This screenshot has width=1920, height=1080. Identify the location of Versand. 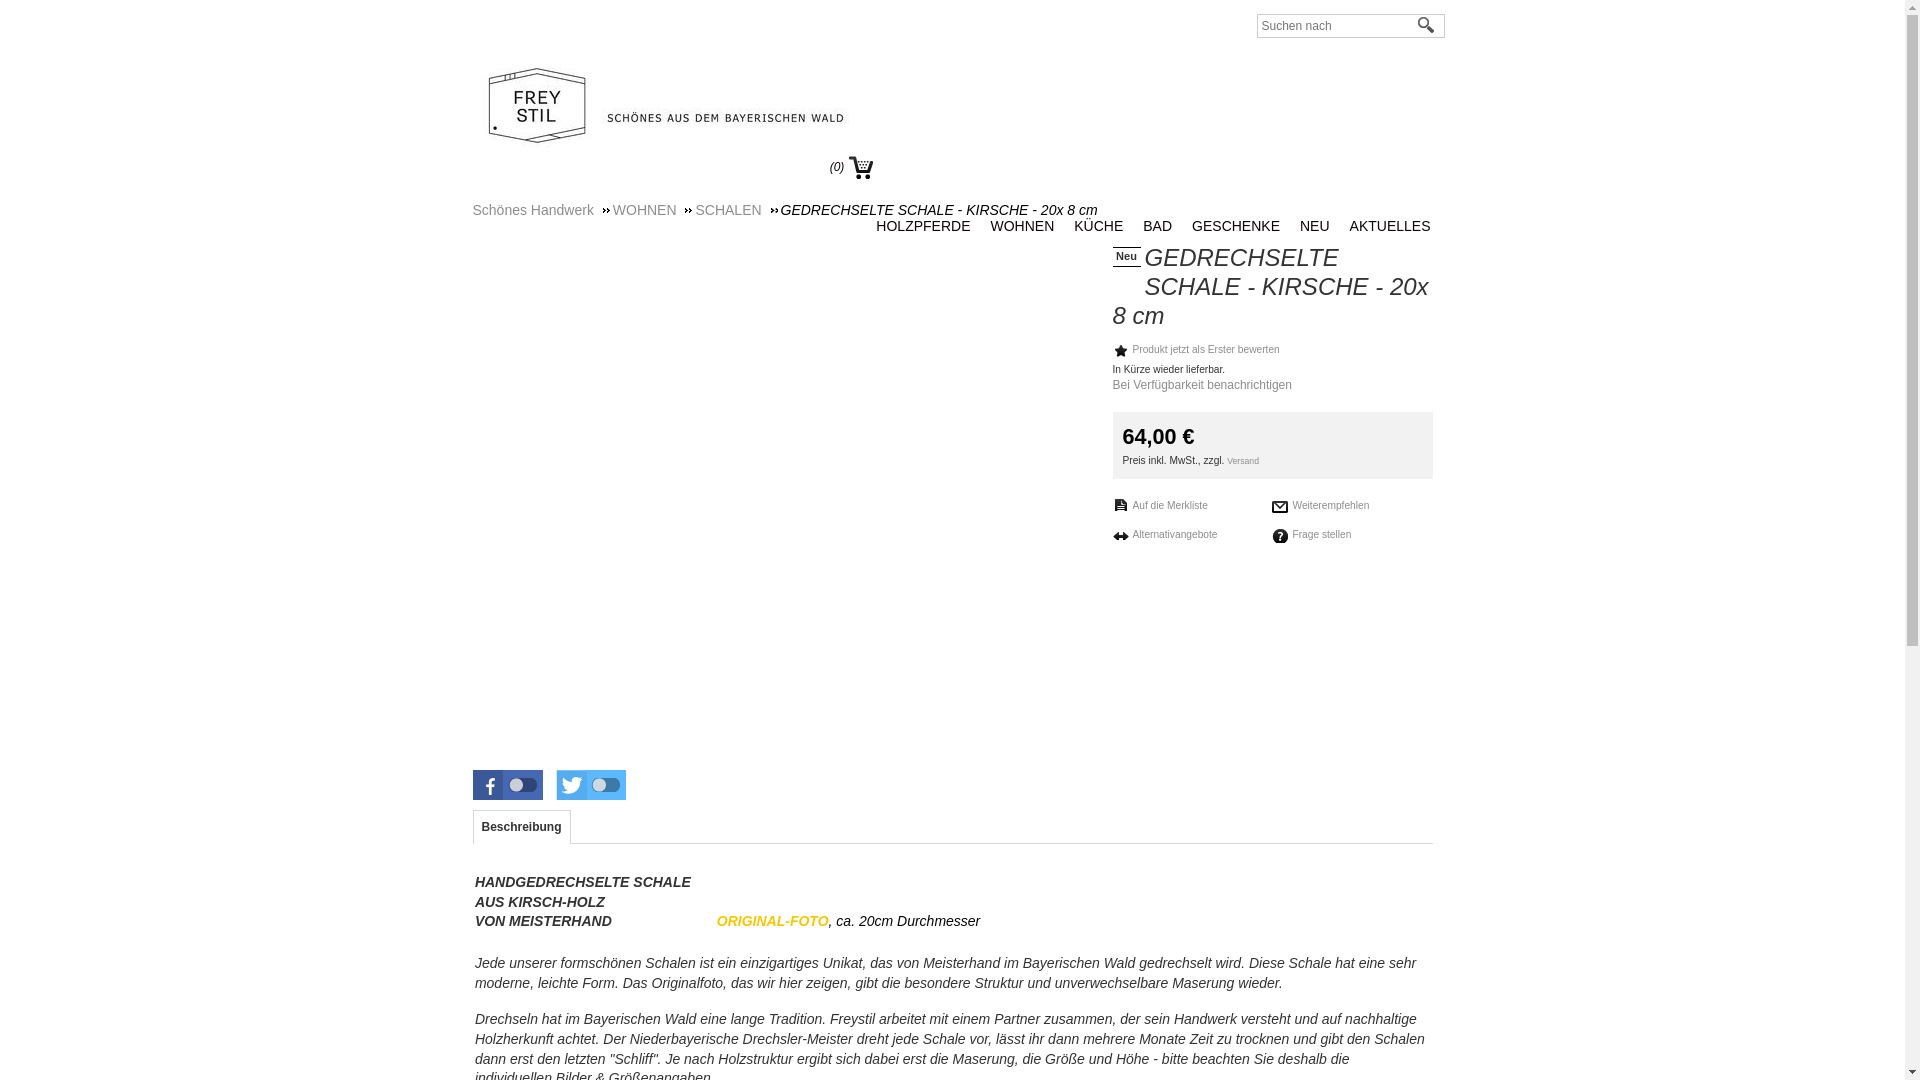
(1243, 461).